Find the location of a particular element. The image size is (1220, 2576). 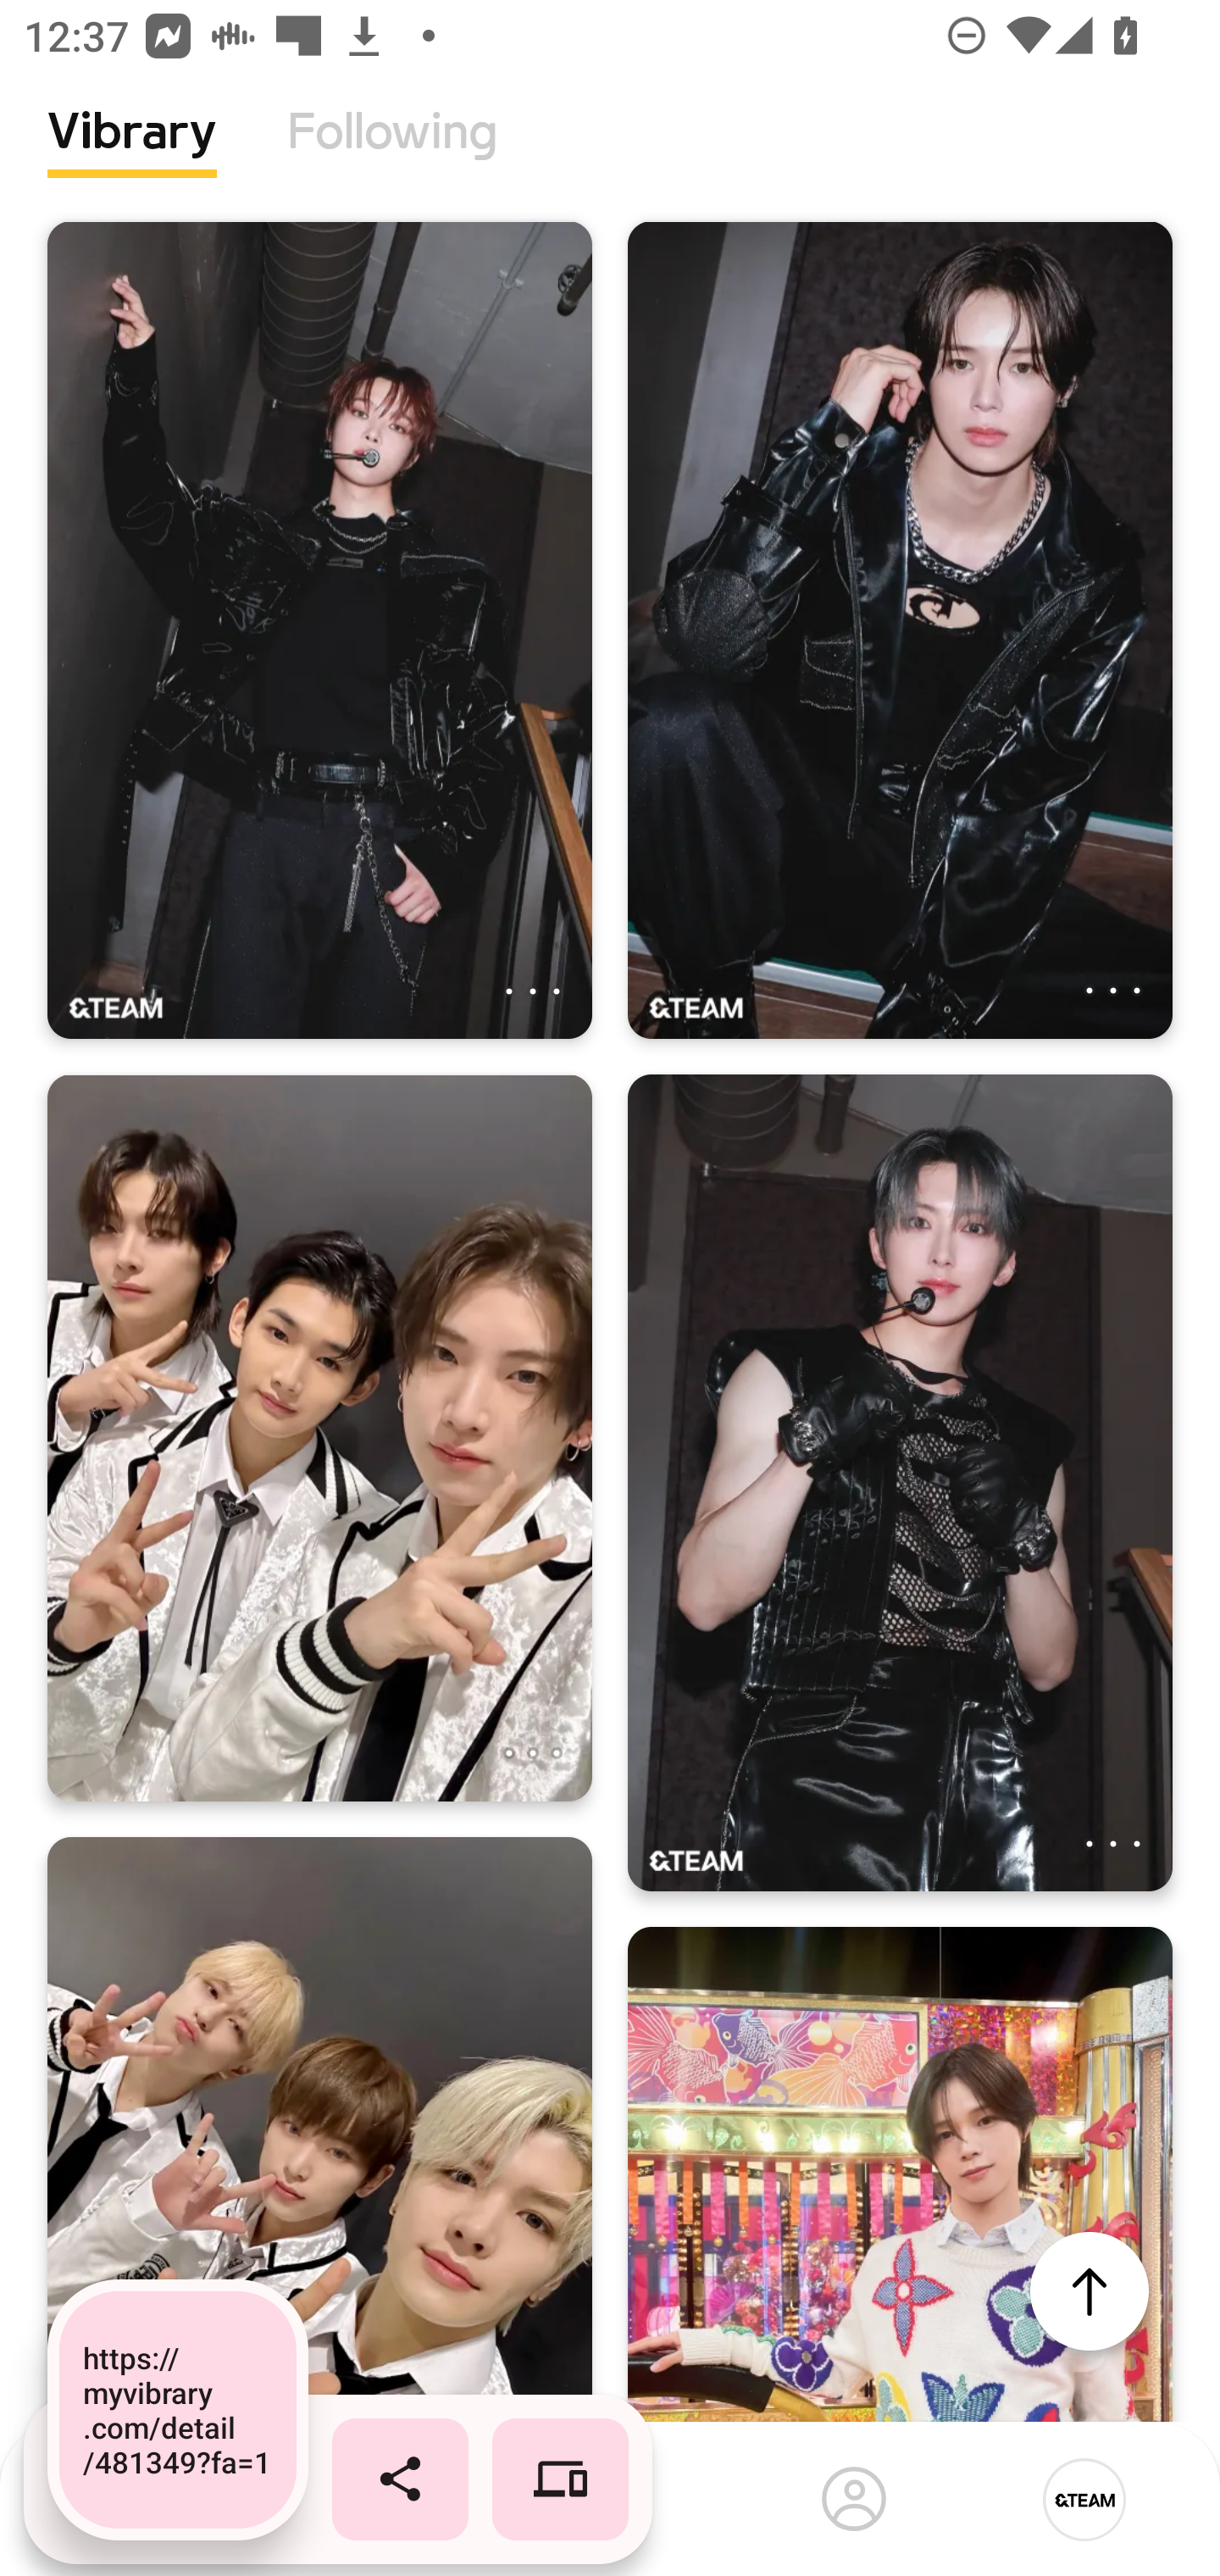

Vibrary is located at coordinates (132, 157).